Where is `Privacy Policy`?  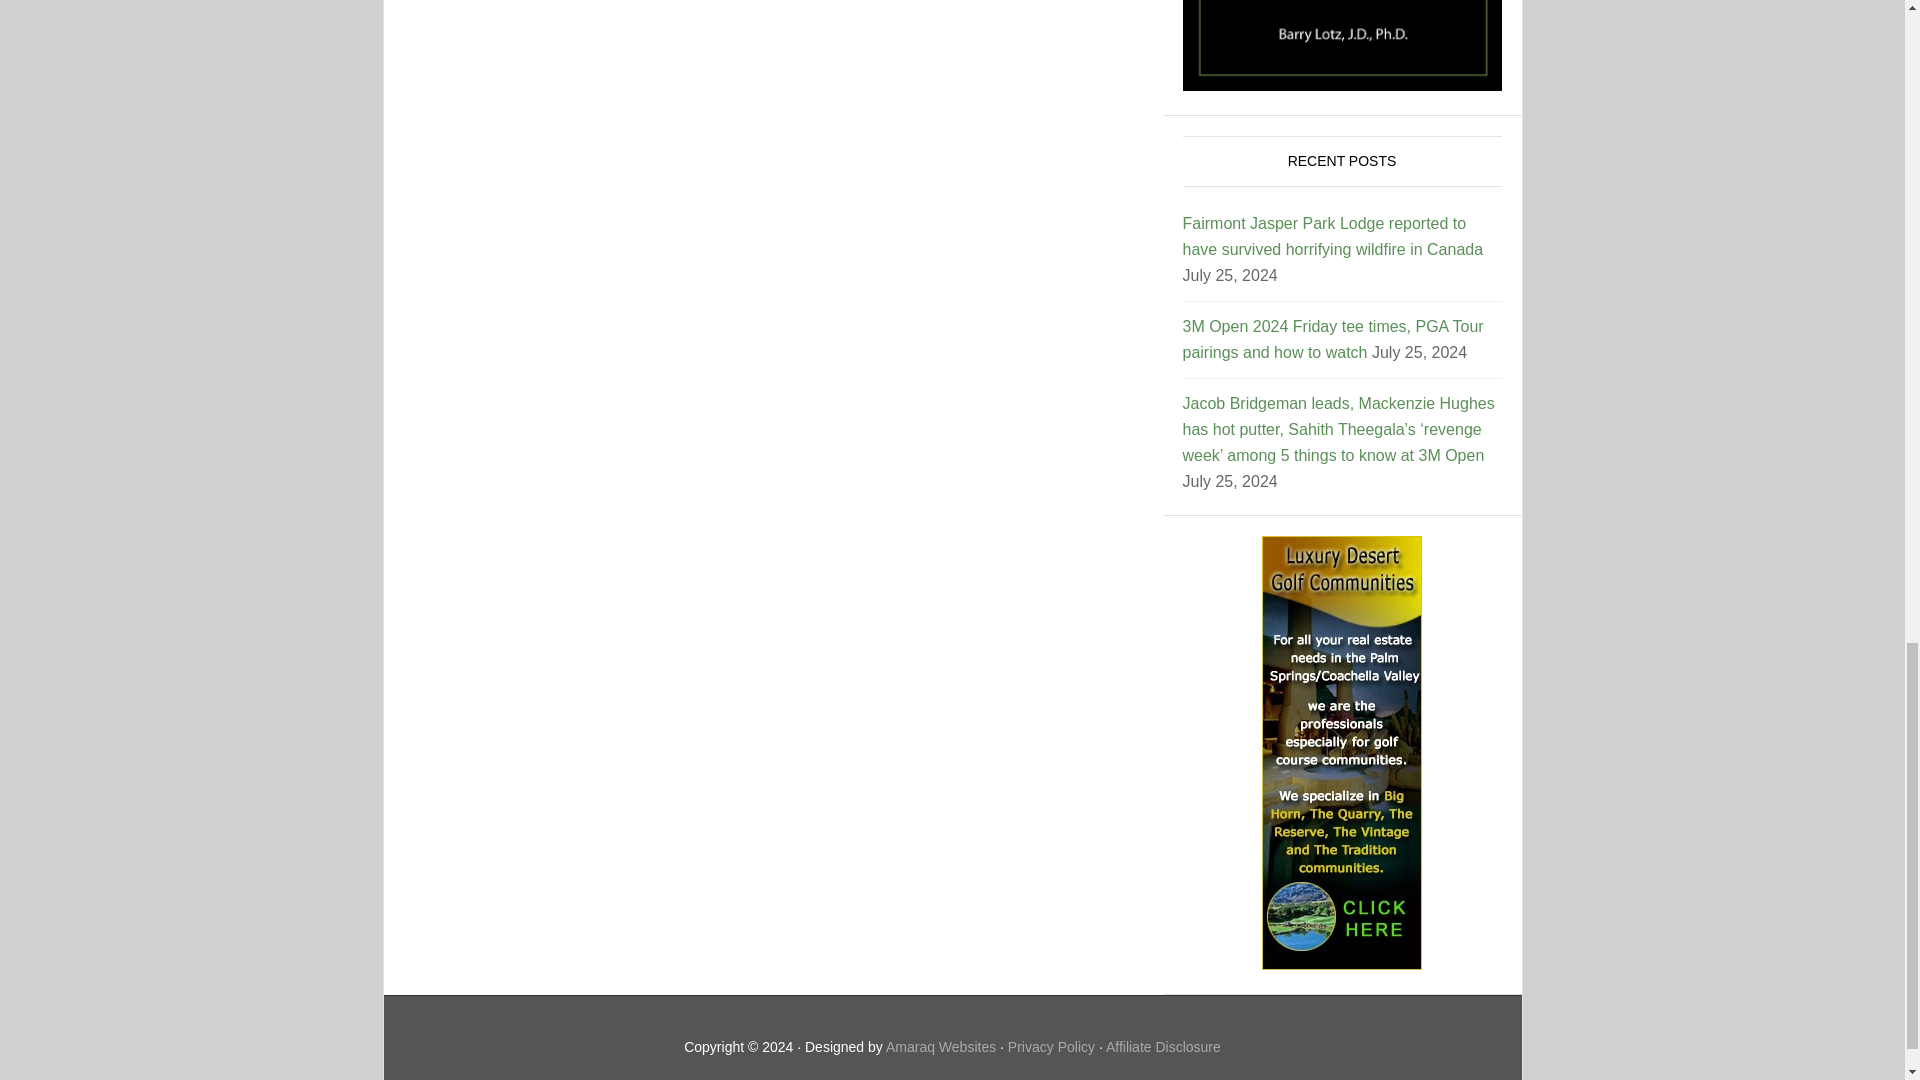 Privacy Policy is located at coordinates (1051, 1046).